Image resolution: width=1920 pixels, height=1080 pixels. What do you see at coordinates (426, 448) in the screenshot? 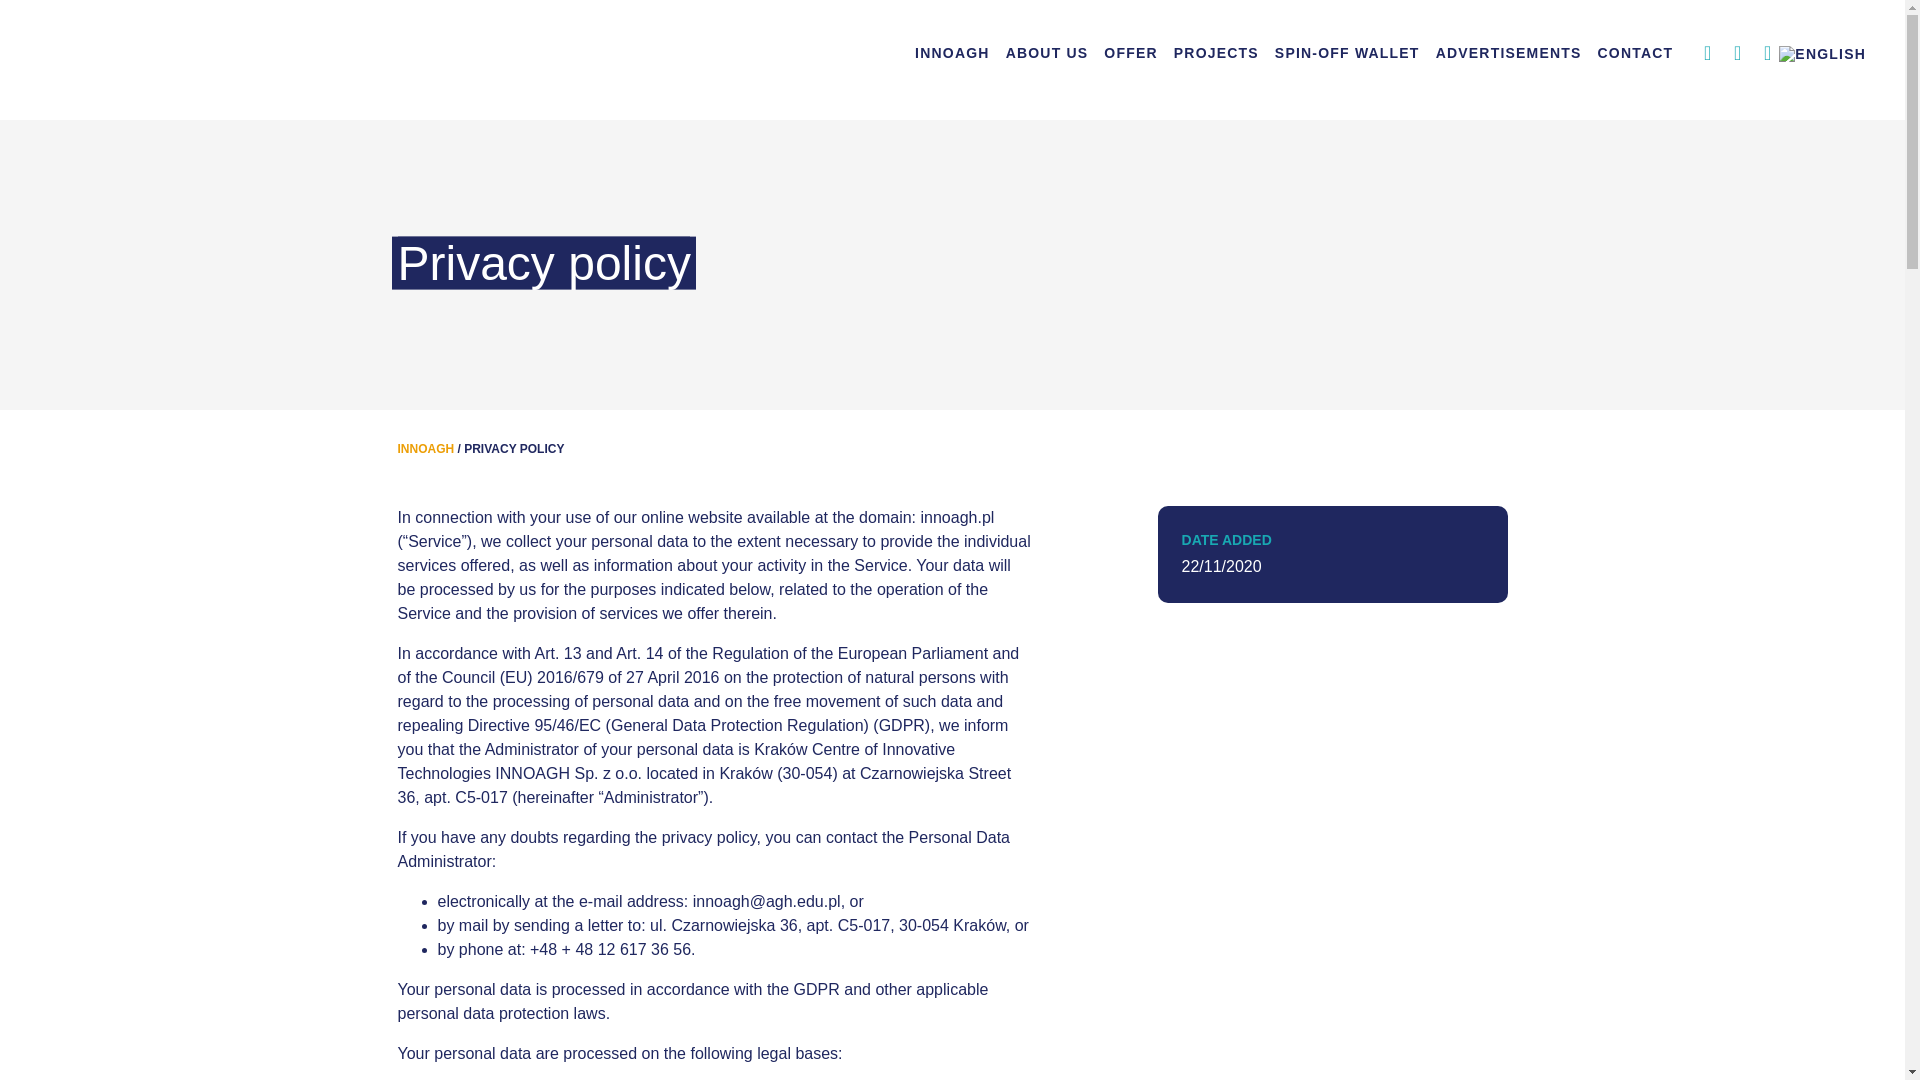
I see `INNOAGH` at bounding box center [426, 448].